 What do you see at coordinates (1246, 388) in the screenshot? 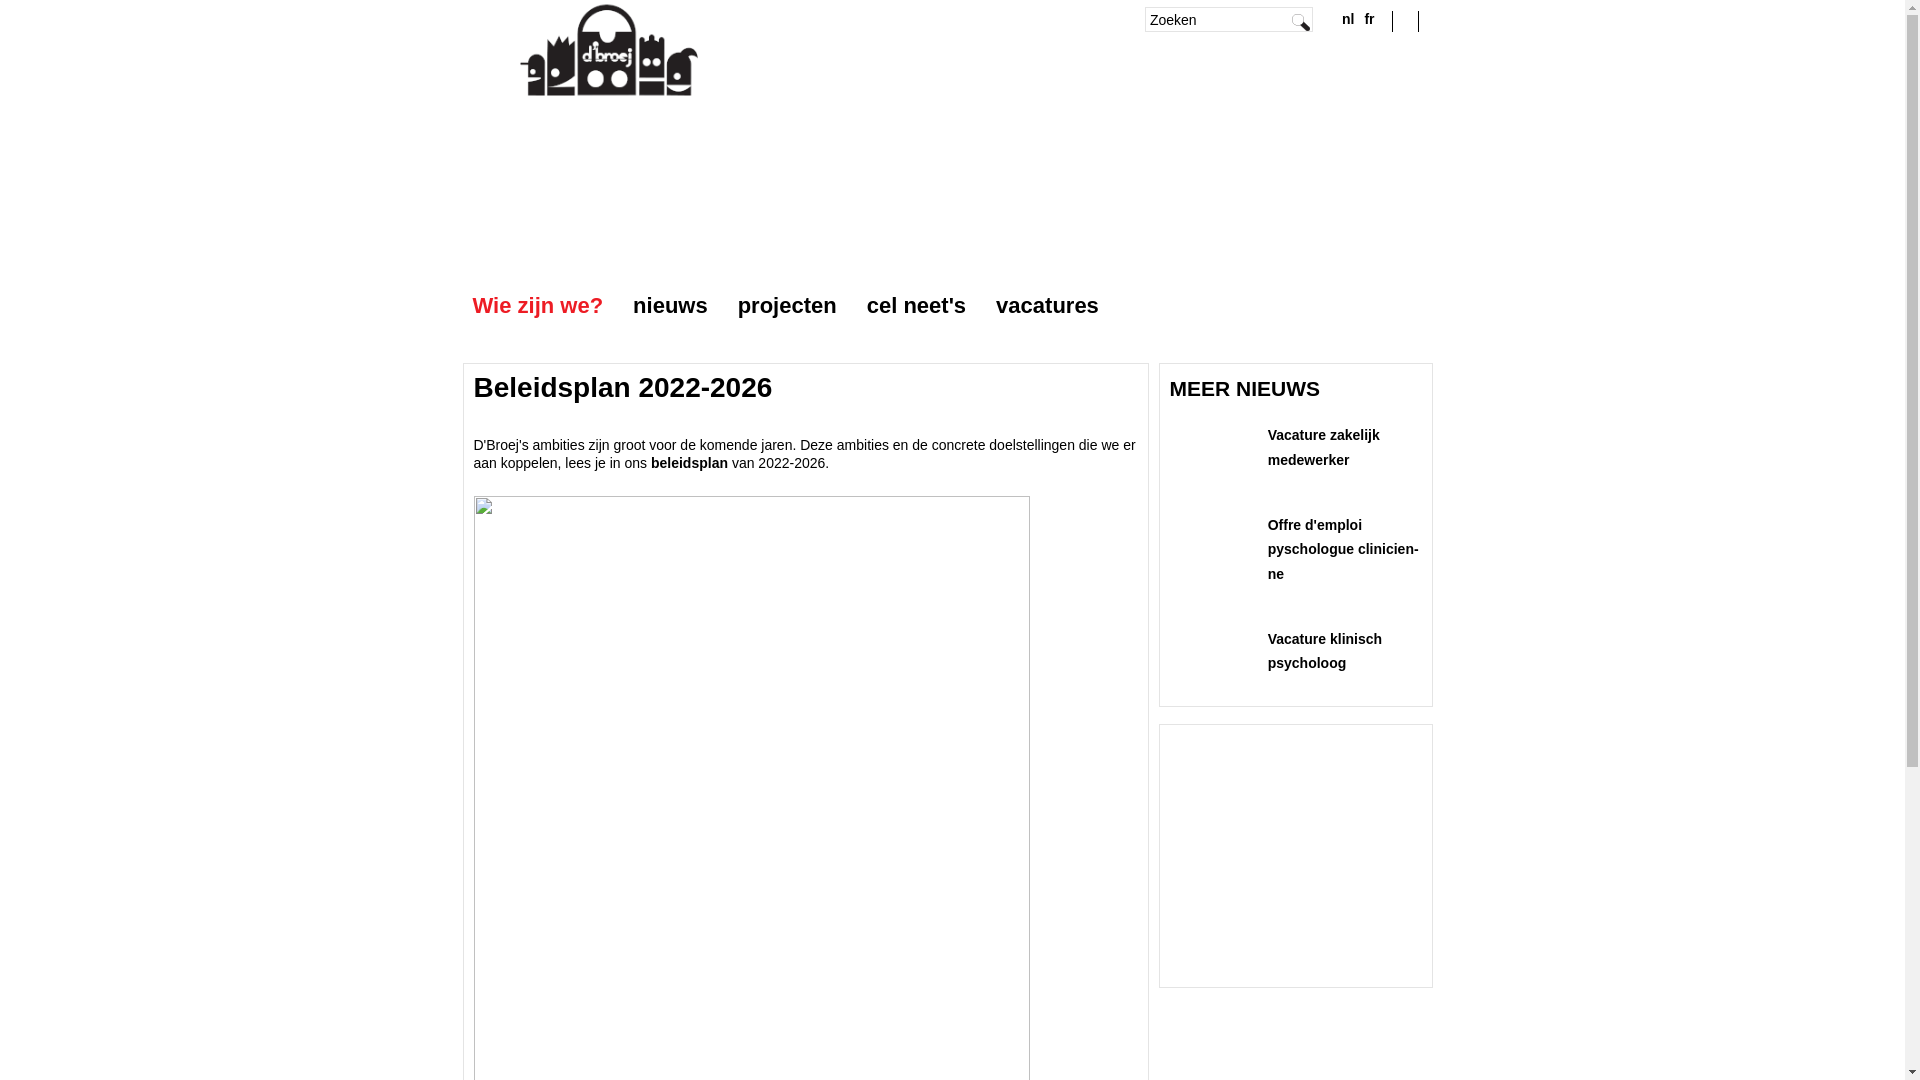
I see `MEER NIEUWS` at bounding box center [1246, 388].